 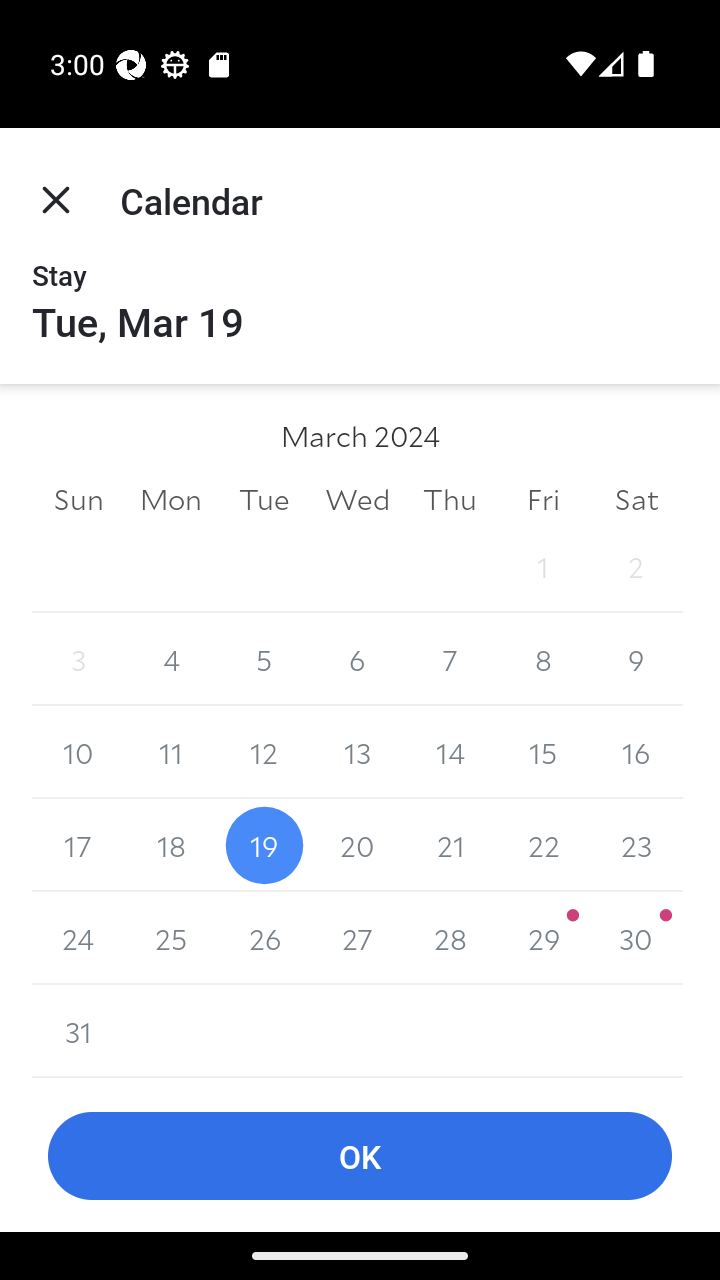 I want to click on 6 6 March 2024, so click(x=357, y=660).